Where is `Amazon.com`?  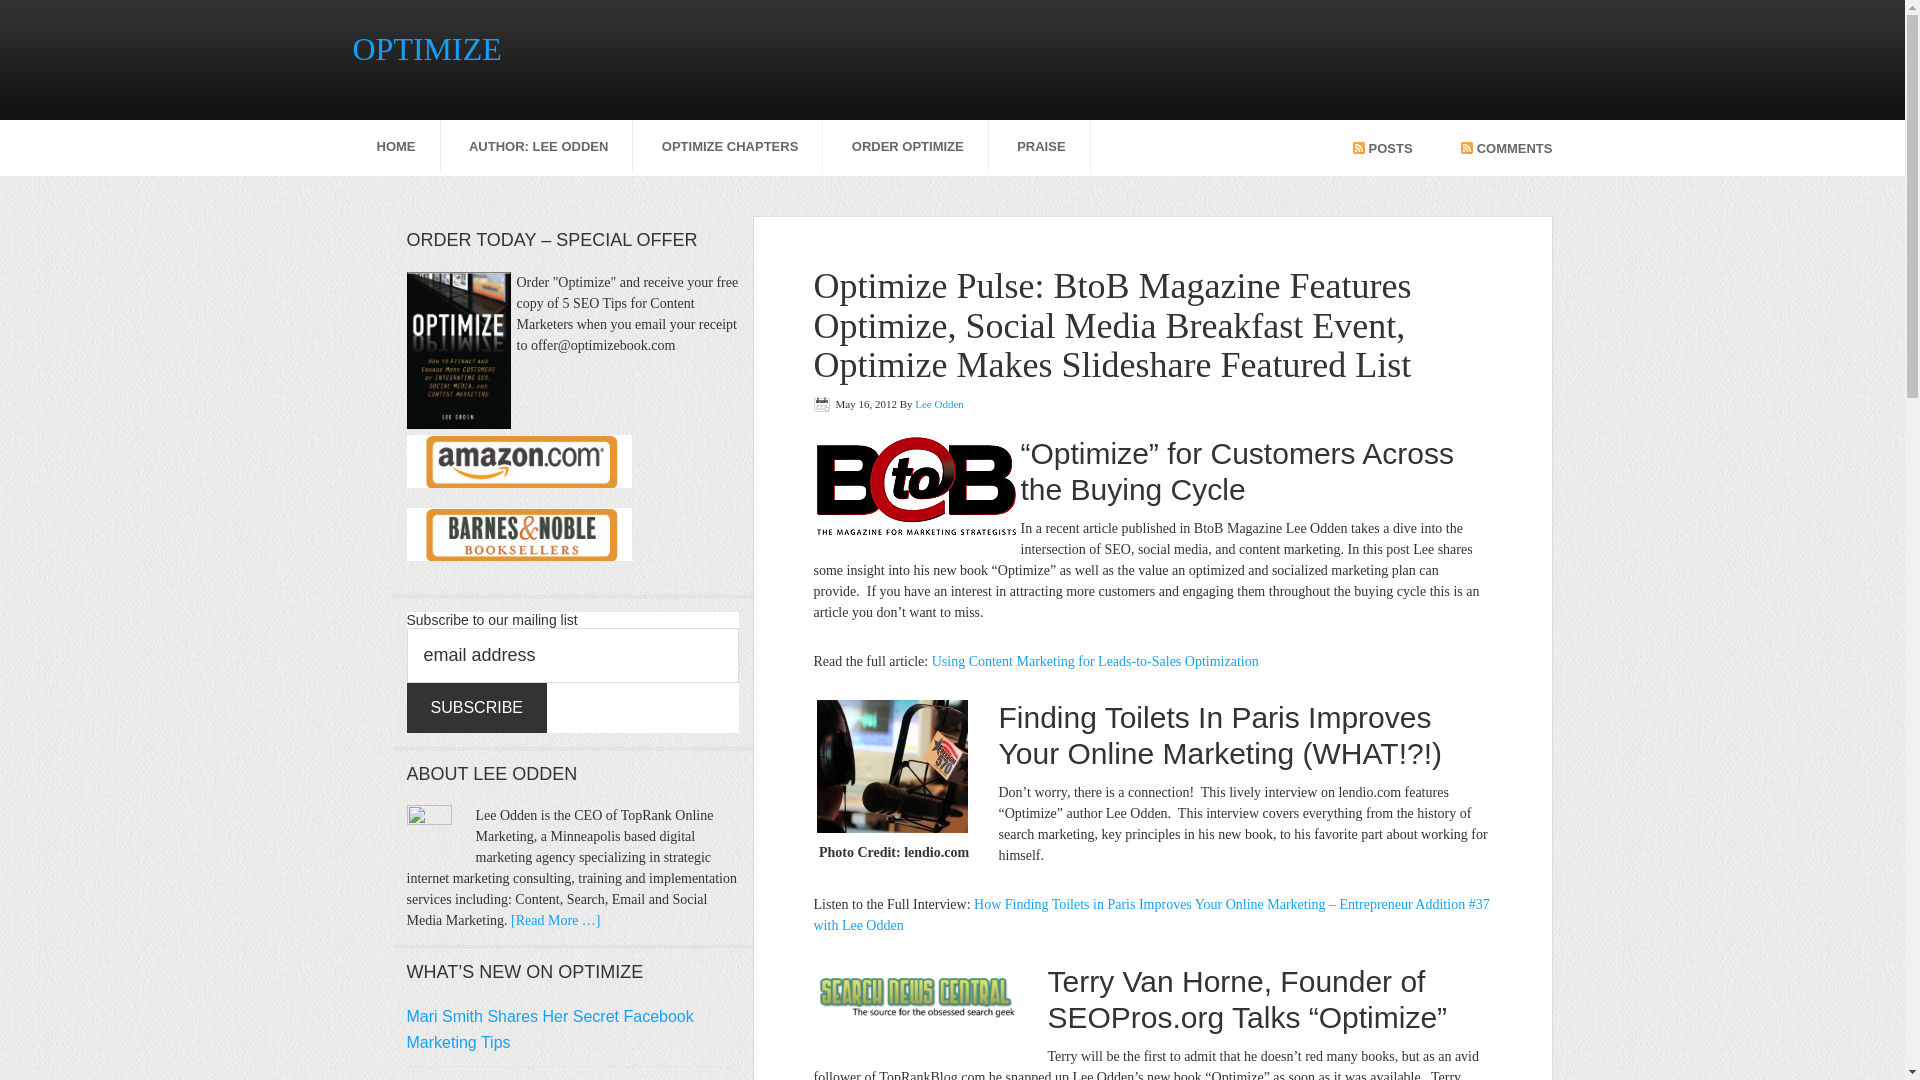
Amazon.com is located at coordinates (518, 462).